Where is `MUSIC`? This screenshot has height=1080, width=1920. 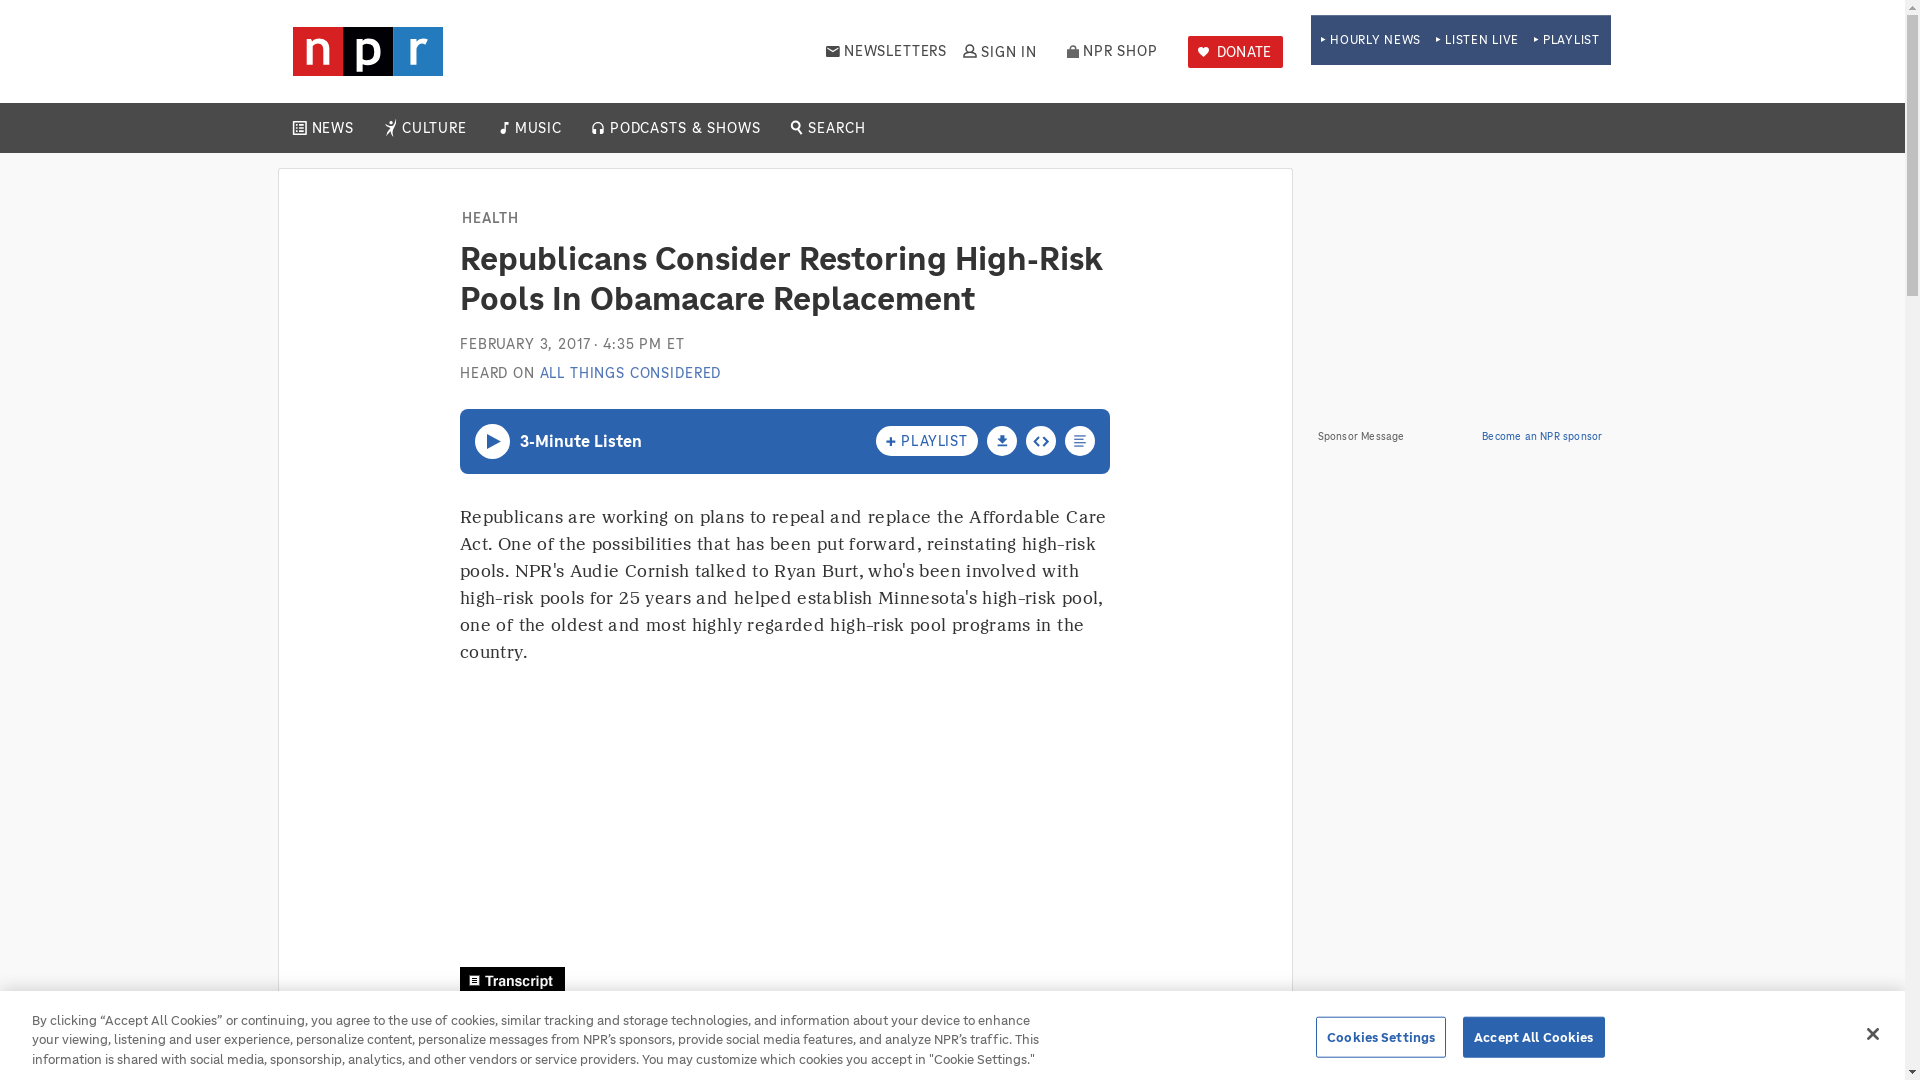
MUSIC is located at coordinates (537, 128).